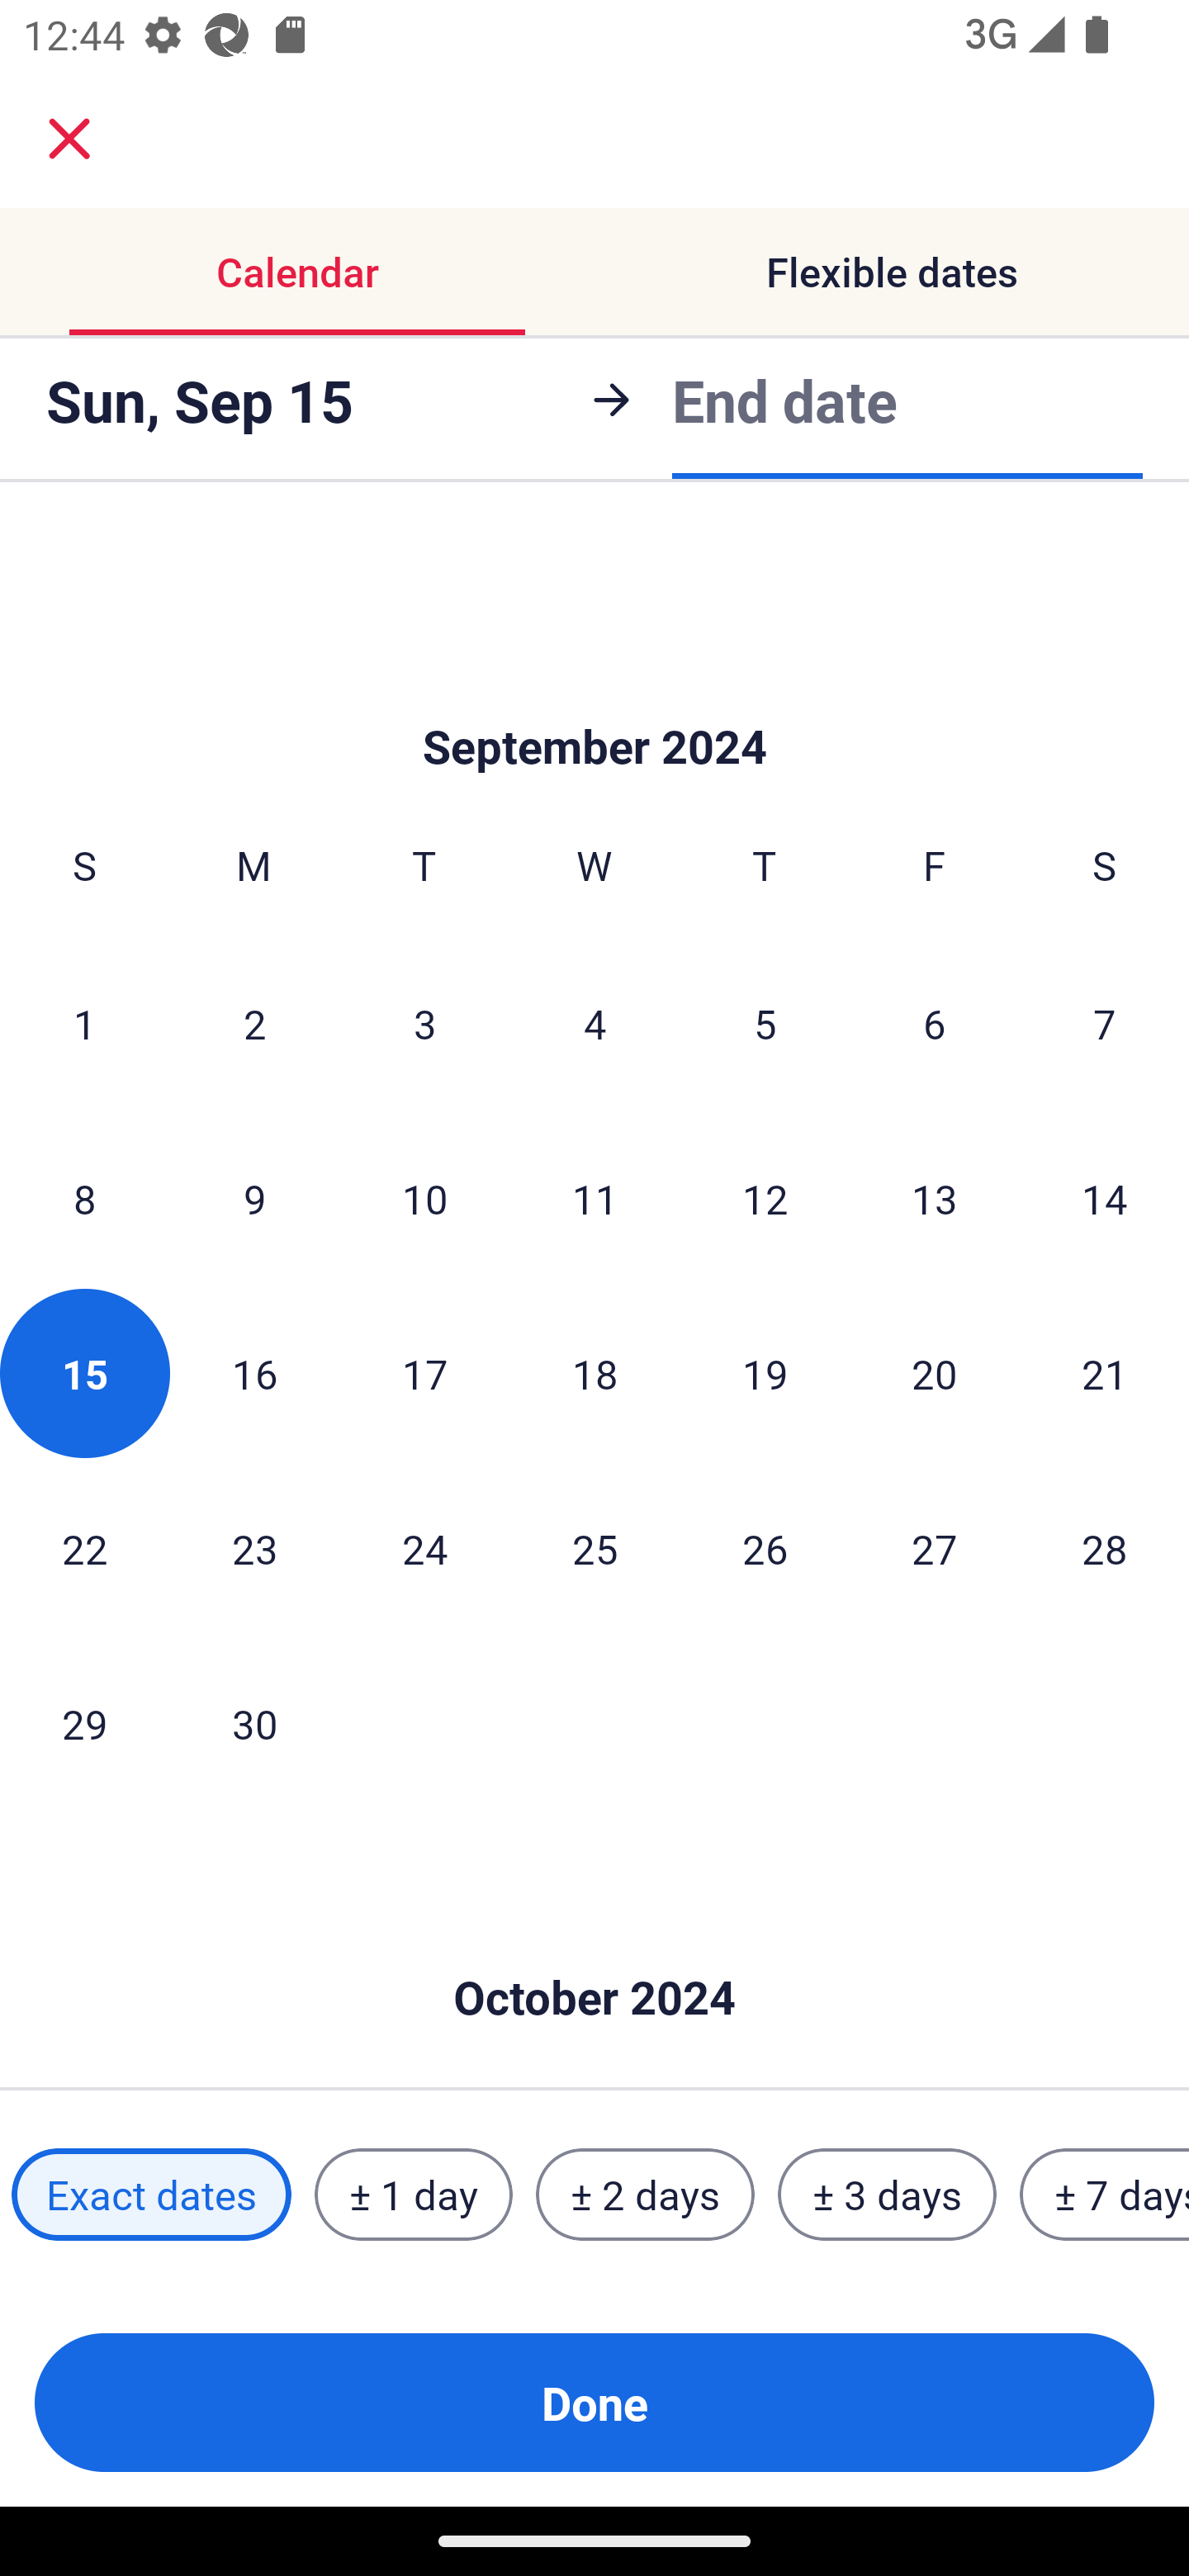  I want to click on 4 Wednesday, September 4, 2024, so click(594, 1022).